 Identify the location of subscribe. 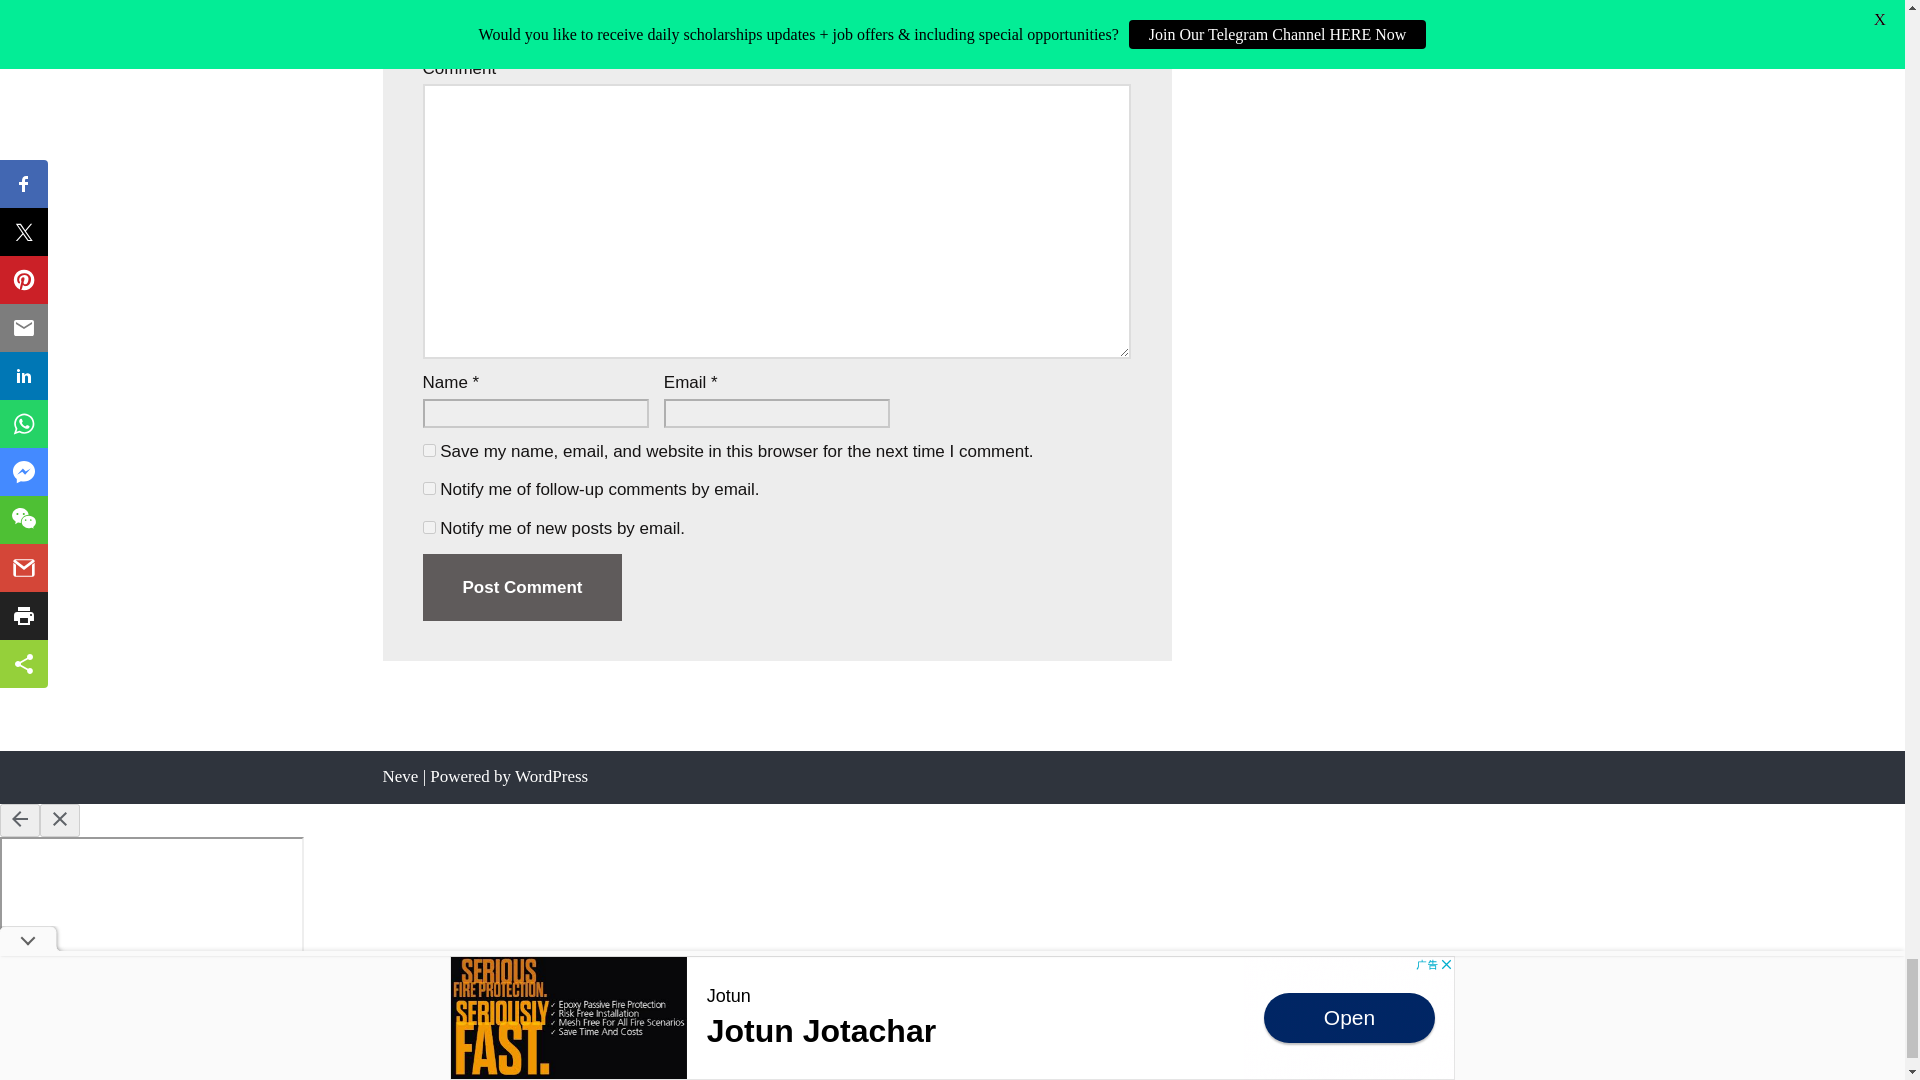
(428, 526).